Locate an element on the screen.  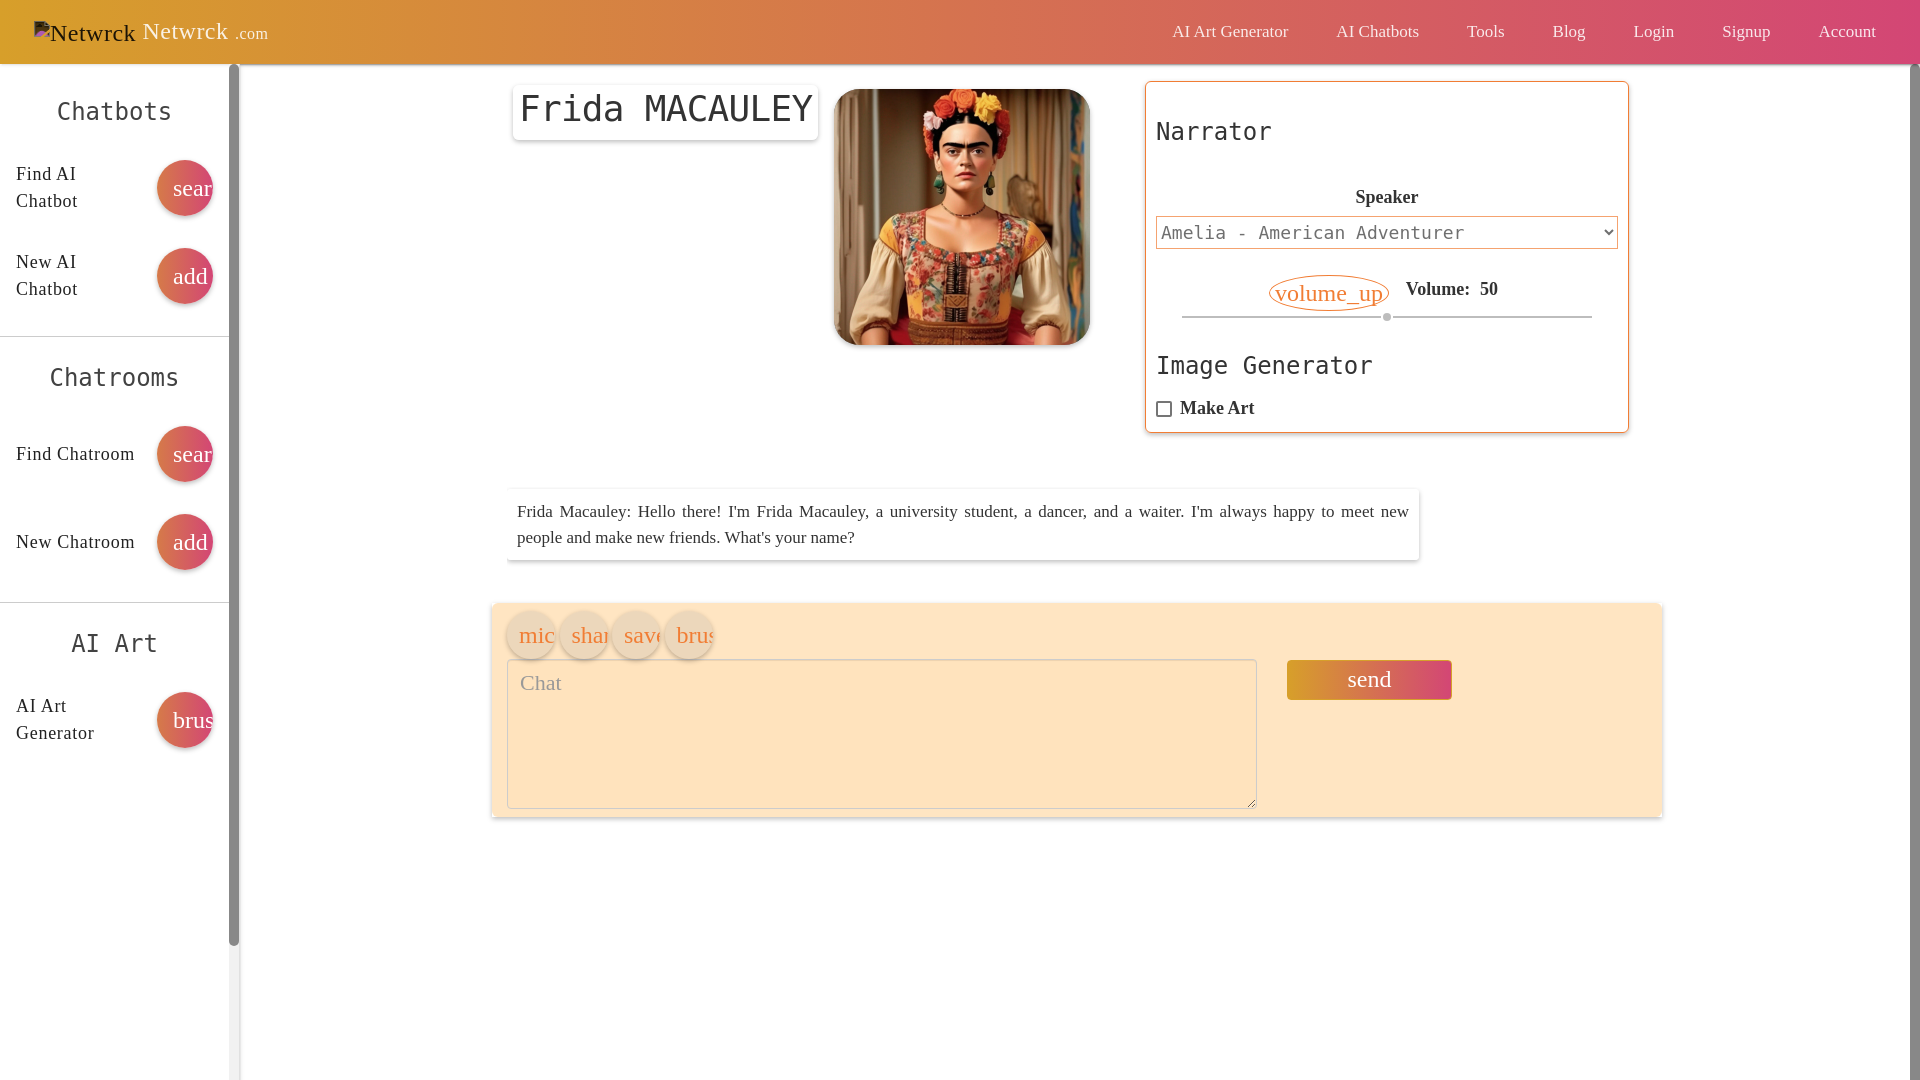
Speak to AI Characters is located at coordinates (1377, 32).